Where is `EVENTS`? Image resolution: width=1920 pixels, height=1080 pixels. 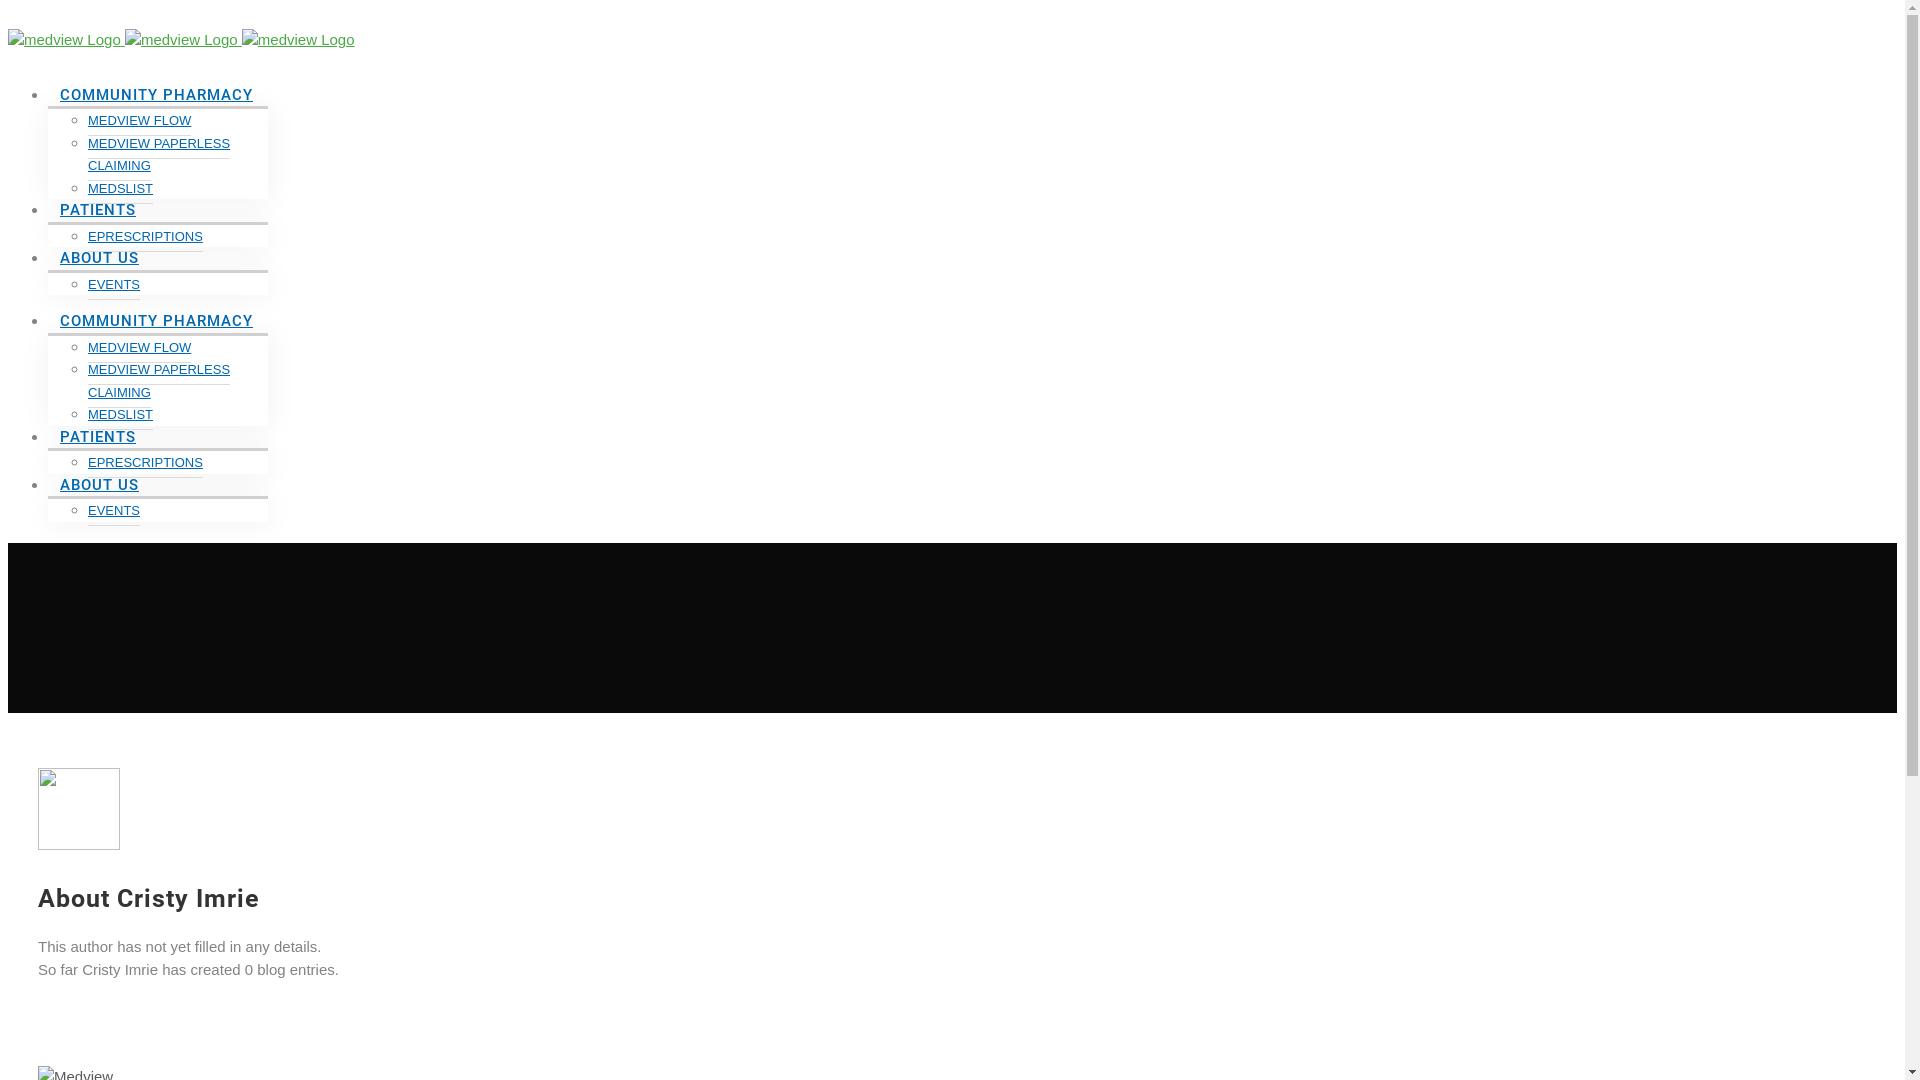
EVENTS is located at coordinates (114, 285).